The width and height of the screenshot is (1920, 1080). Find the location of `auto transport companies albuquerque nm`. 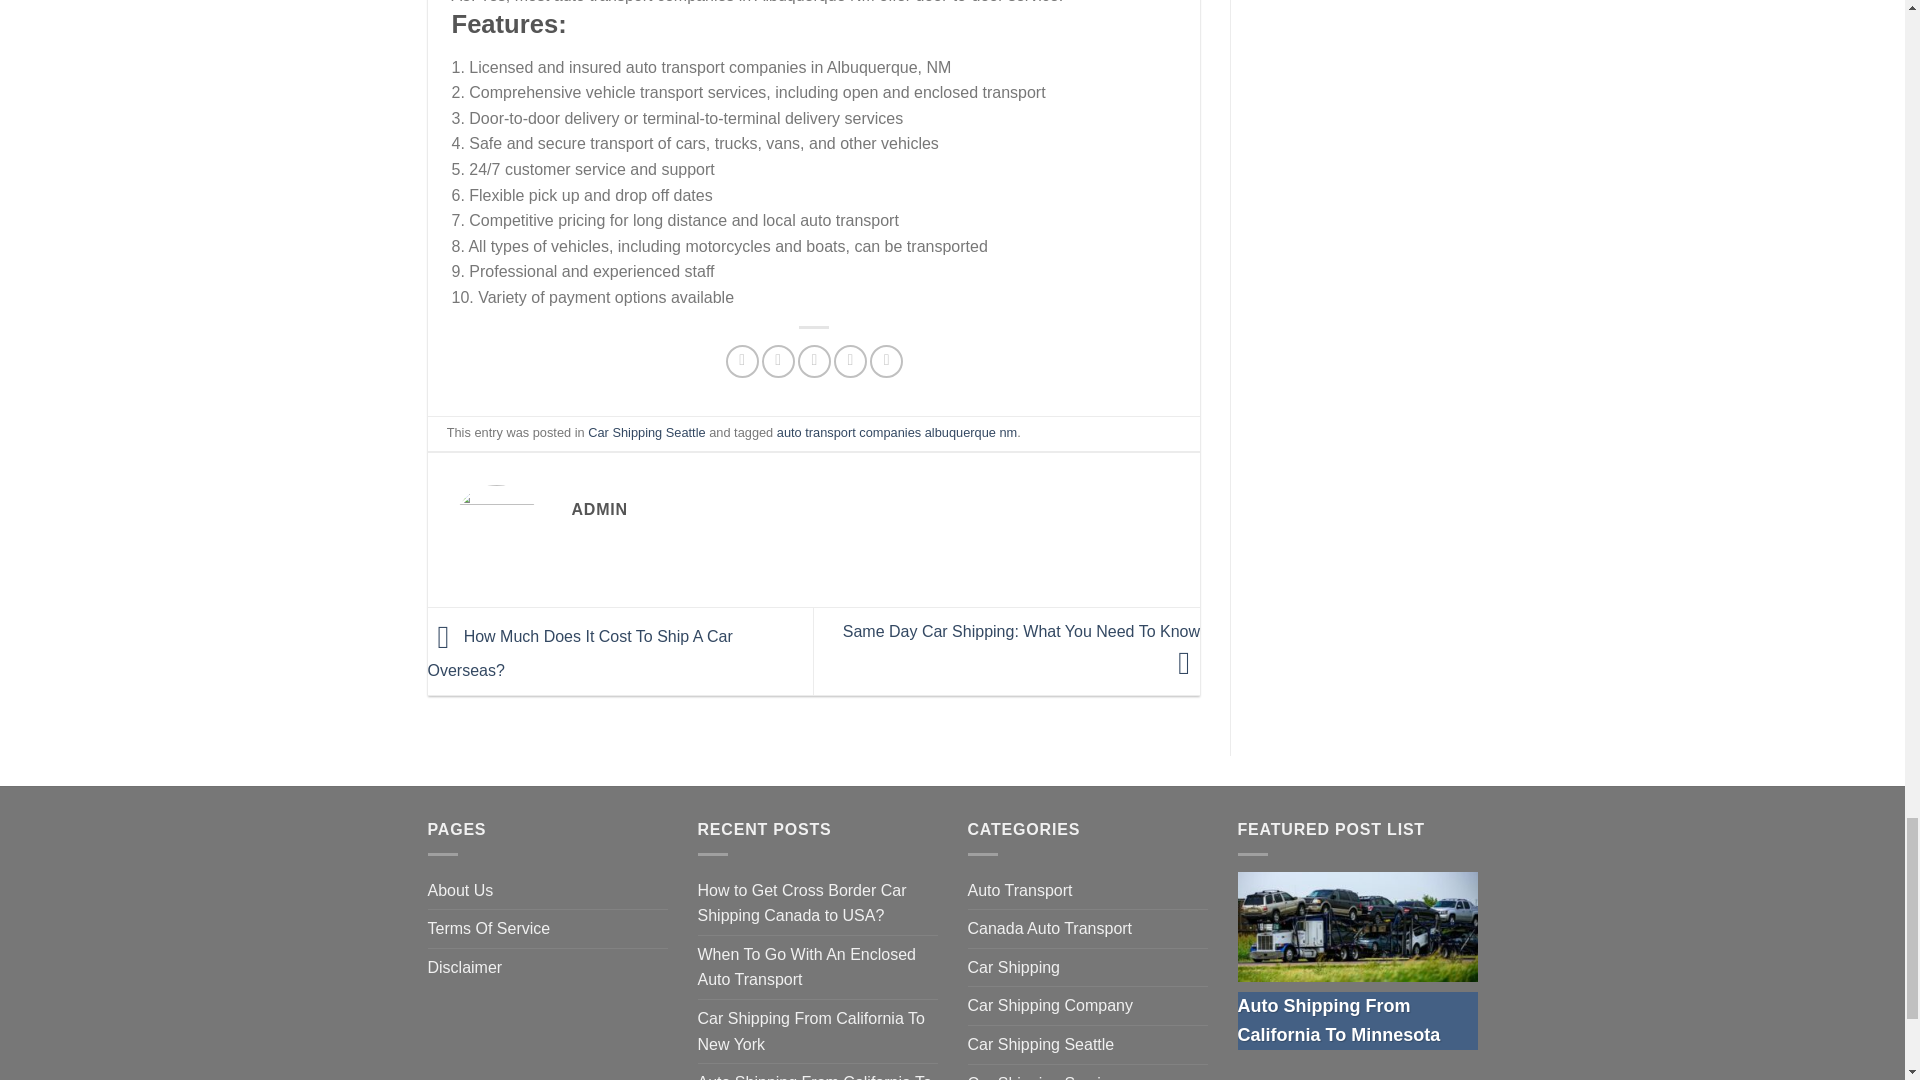

auto transport companies albuquerque nm is located at coordinates (897, 432).